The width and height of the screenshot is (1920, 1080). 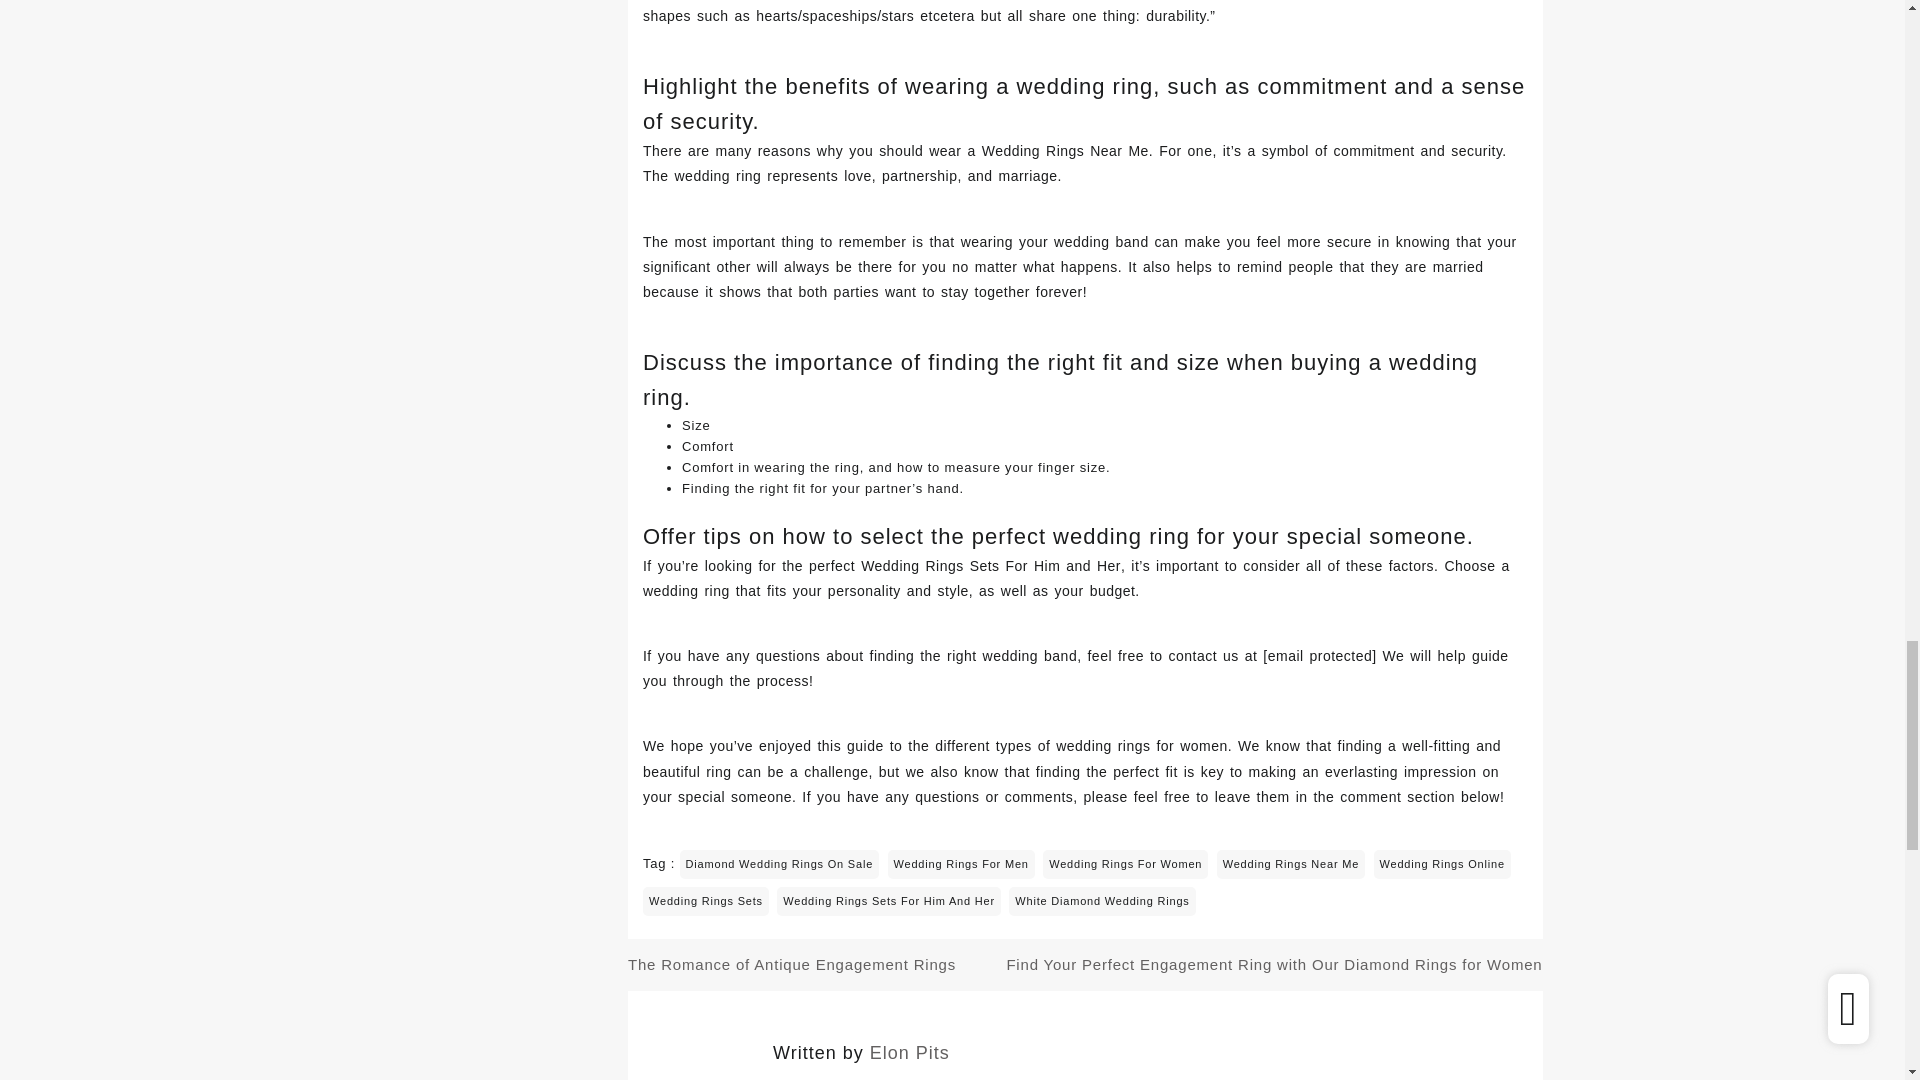 I want to click on Posts by Elon Pits, so click(x=910, y=1052).